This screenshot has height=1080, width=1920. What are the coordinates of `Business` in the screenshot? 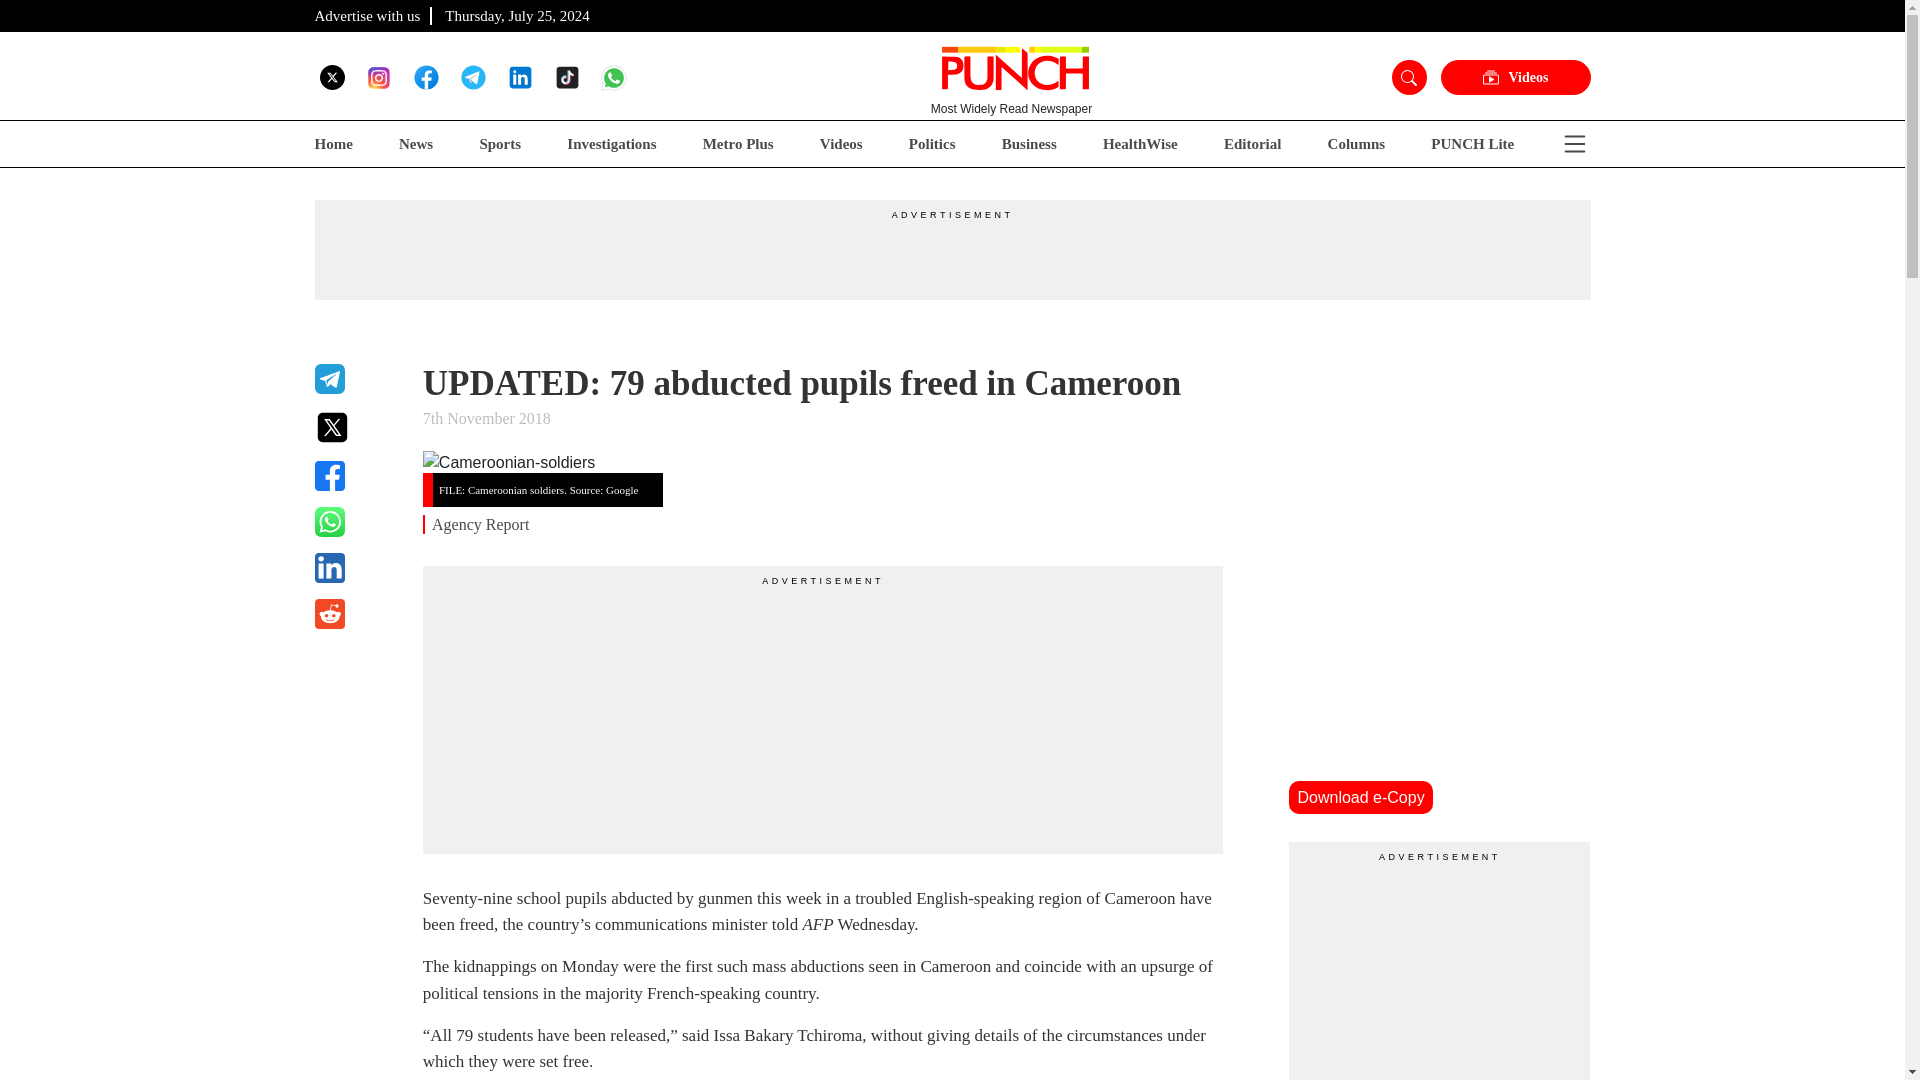 It's located at (1030, 144).